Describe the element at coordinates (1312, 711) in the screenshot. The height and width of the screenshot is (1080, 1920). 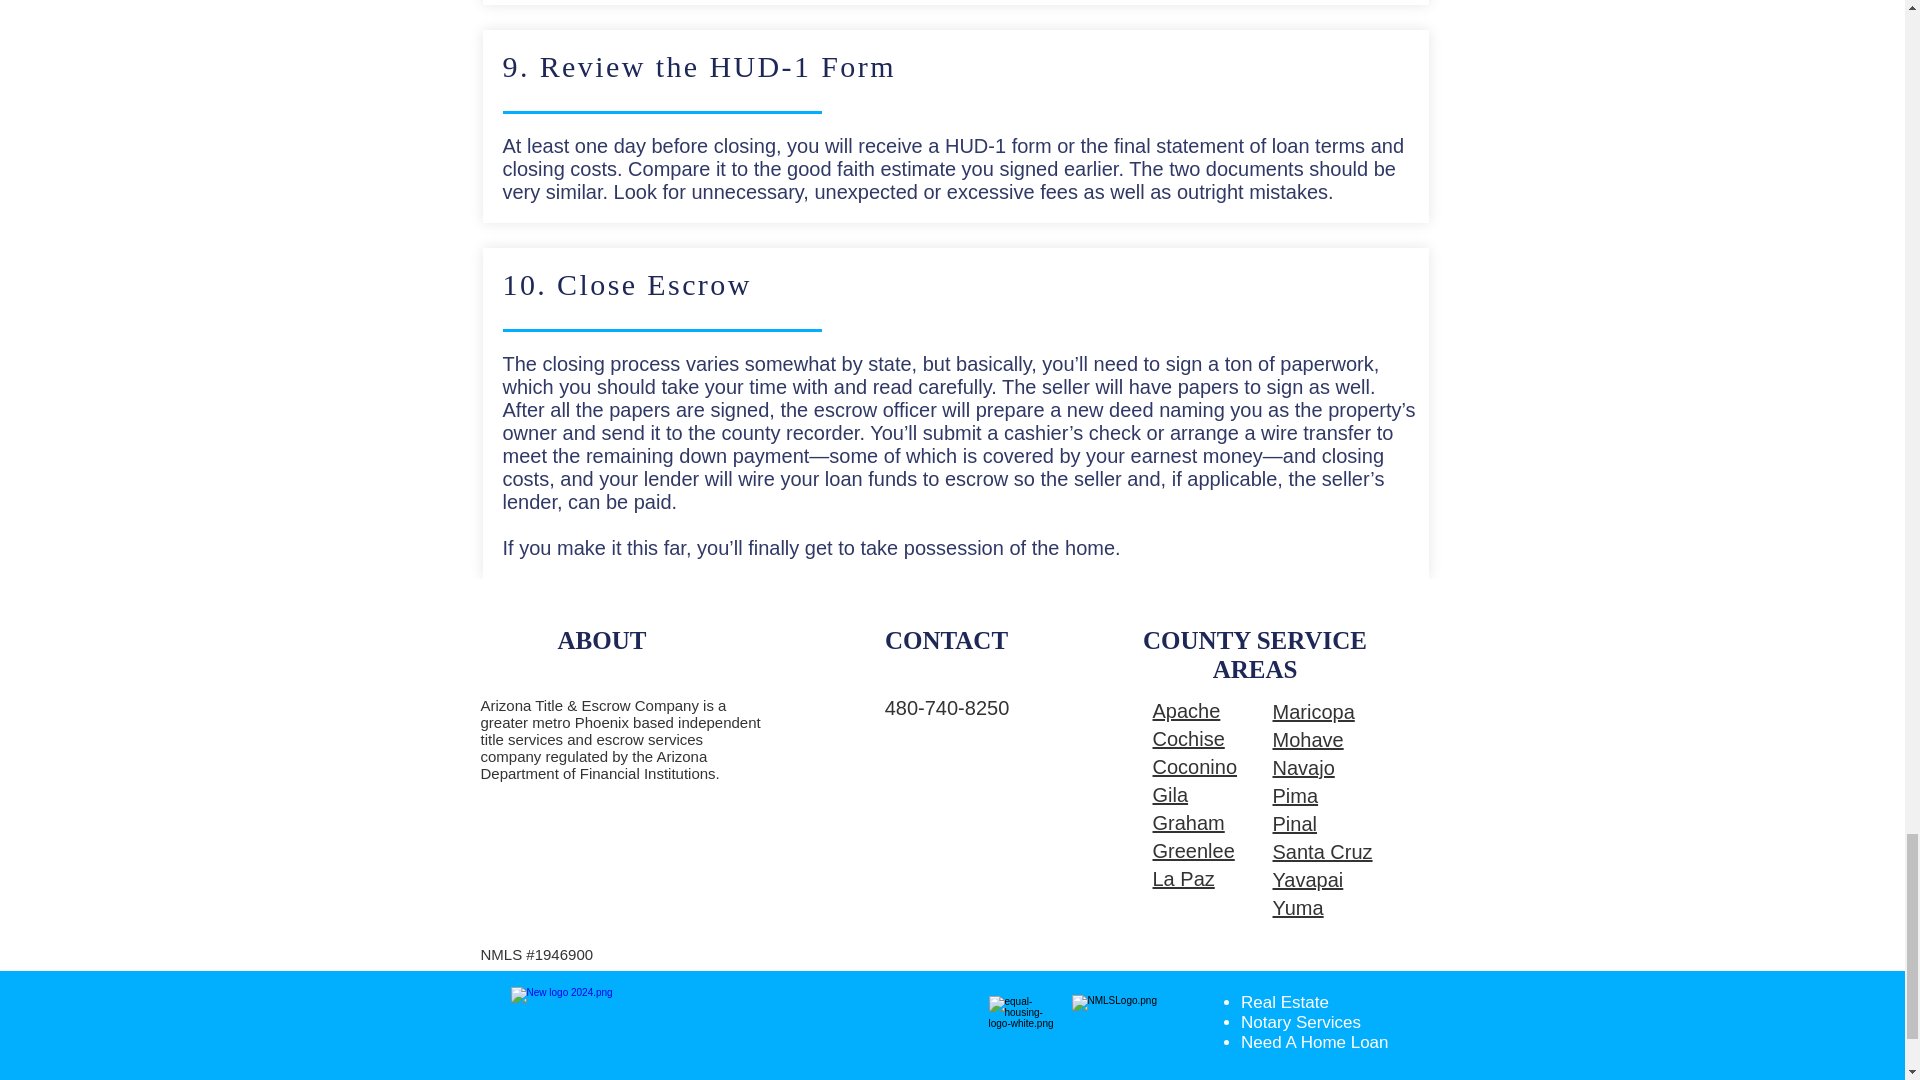
I see `Maricopa` at that location.